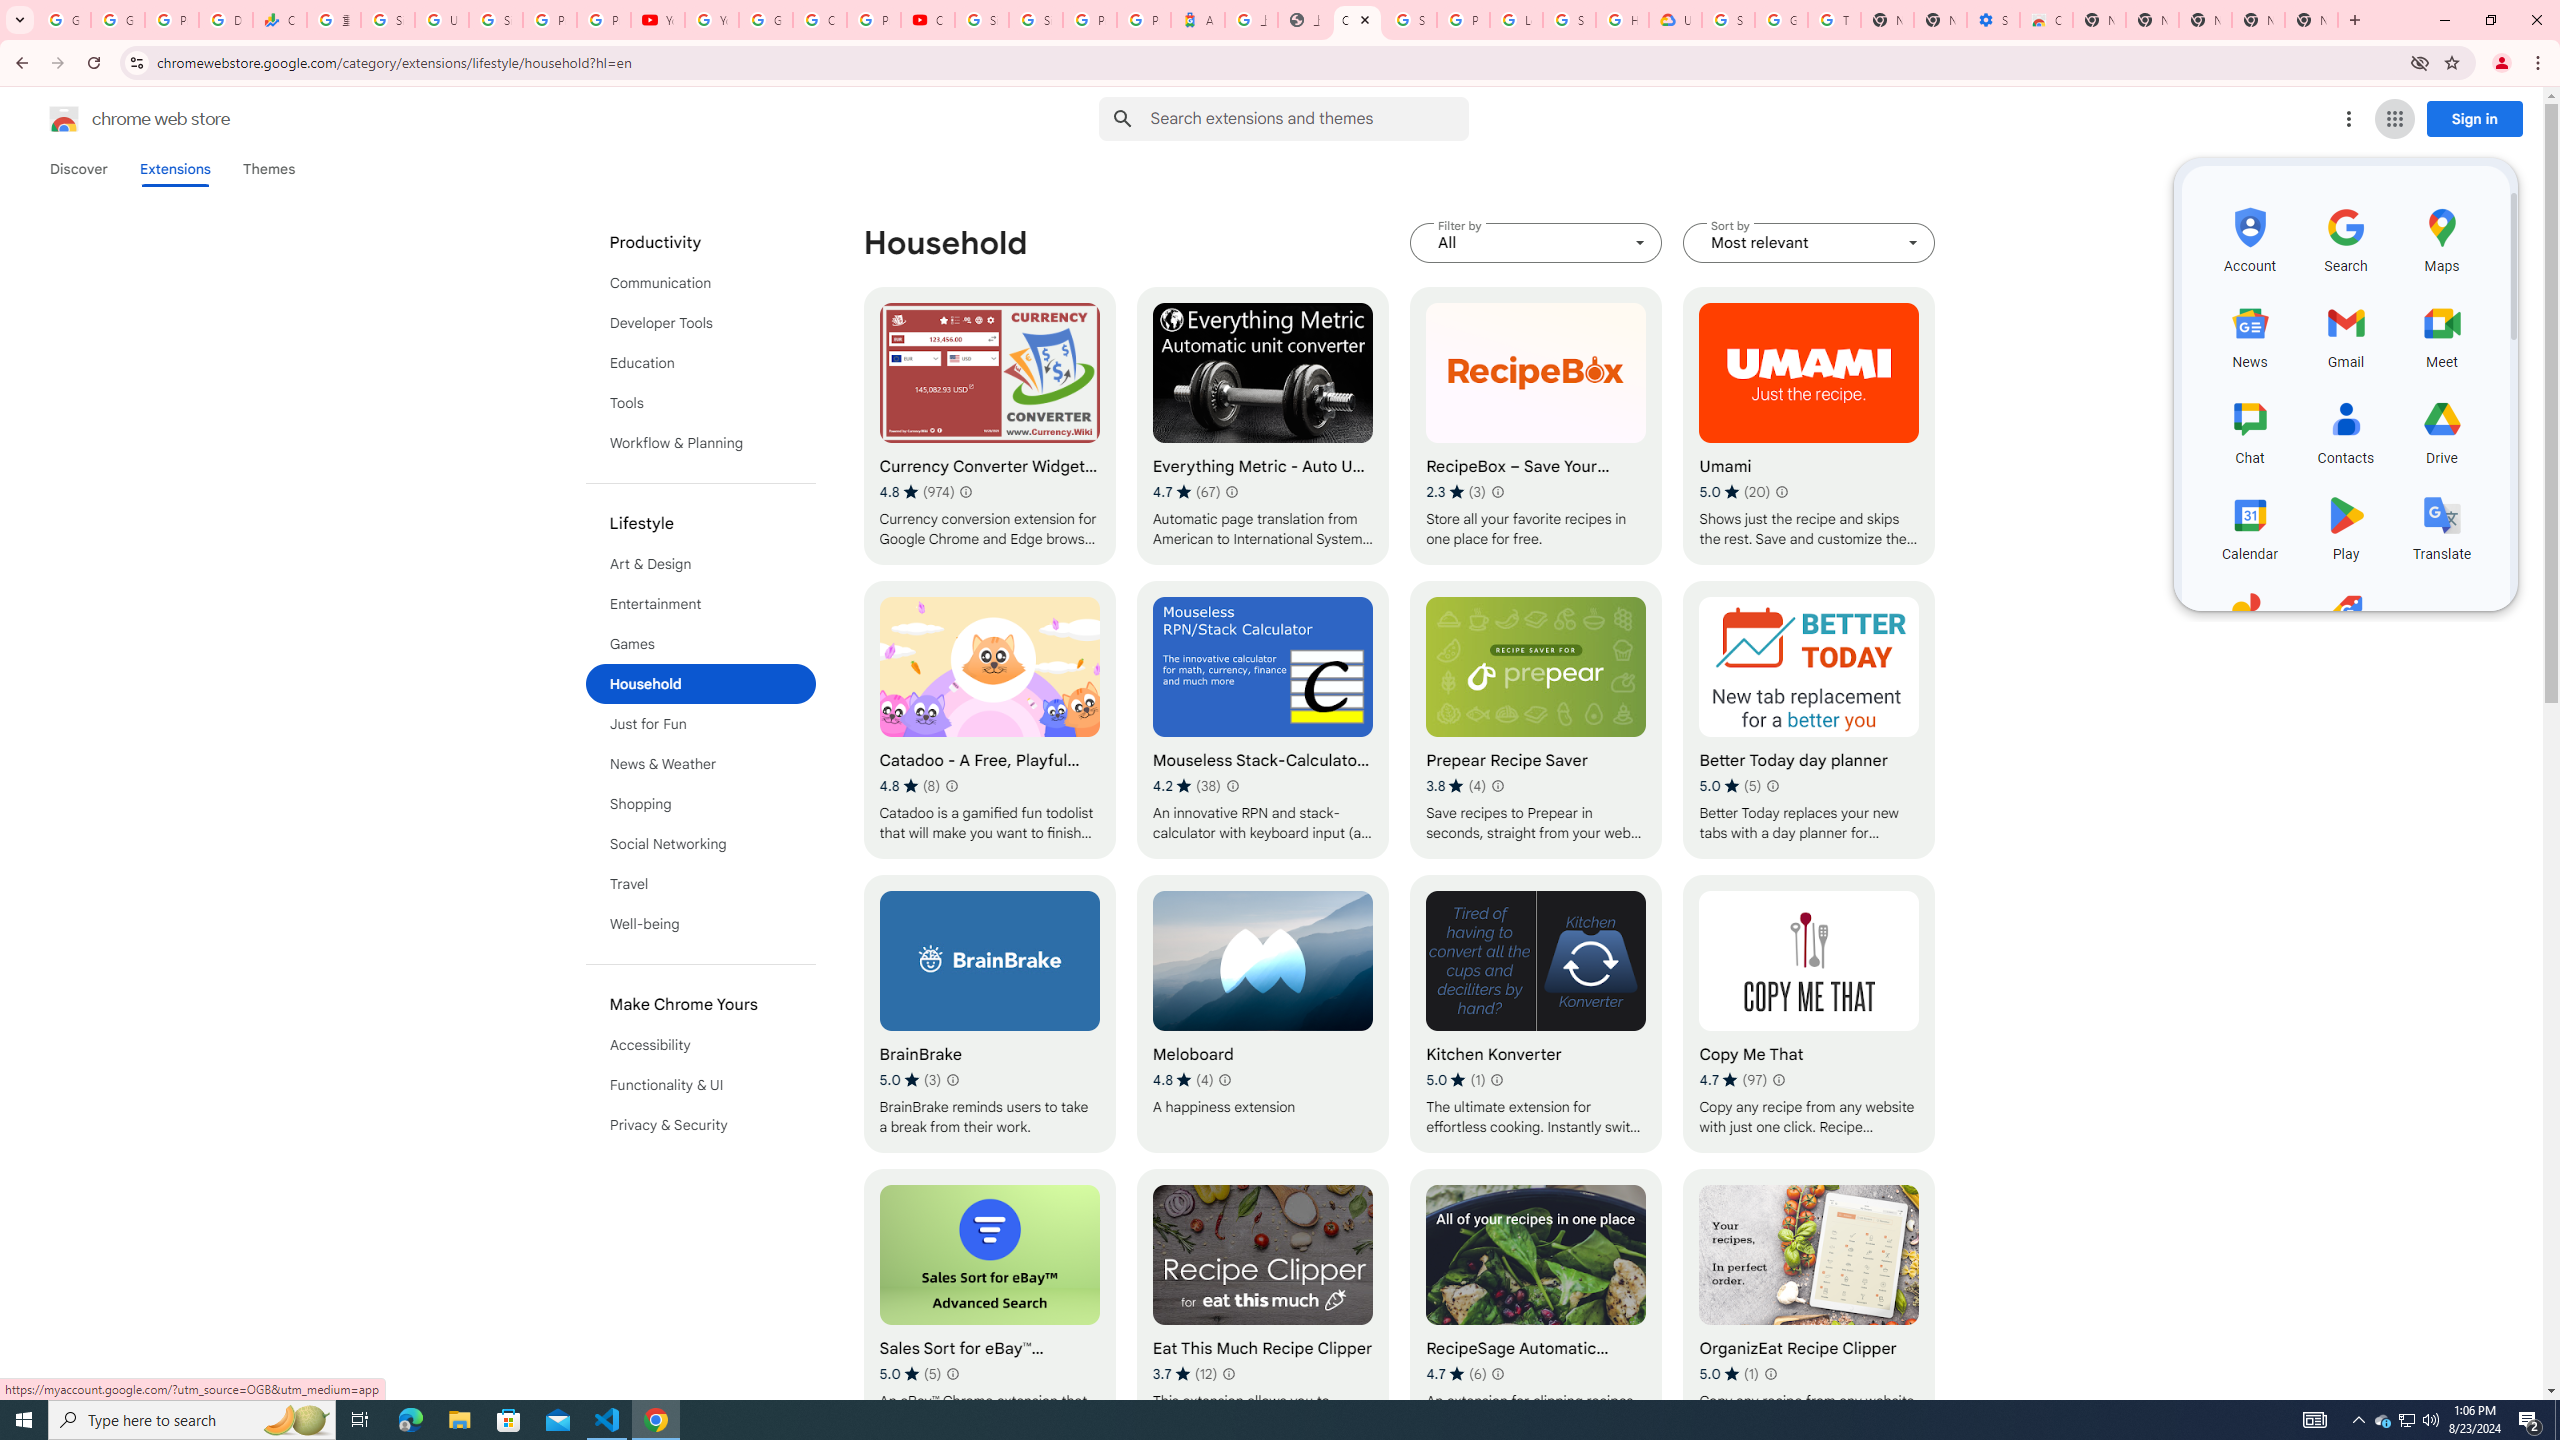 The width and height of the screenshot is (2560, 1440). I want to click on Atour Hotel - Google hotels, so click(1198, 20).